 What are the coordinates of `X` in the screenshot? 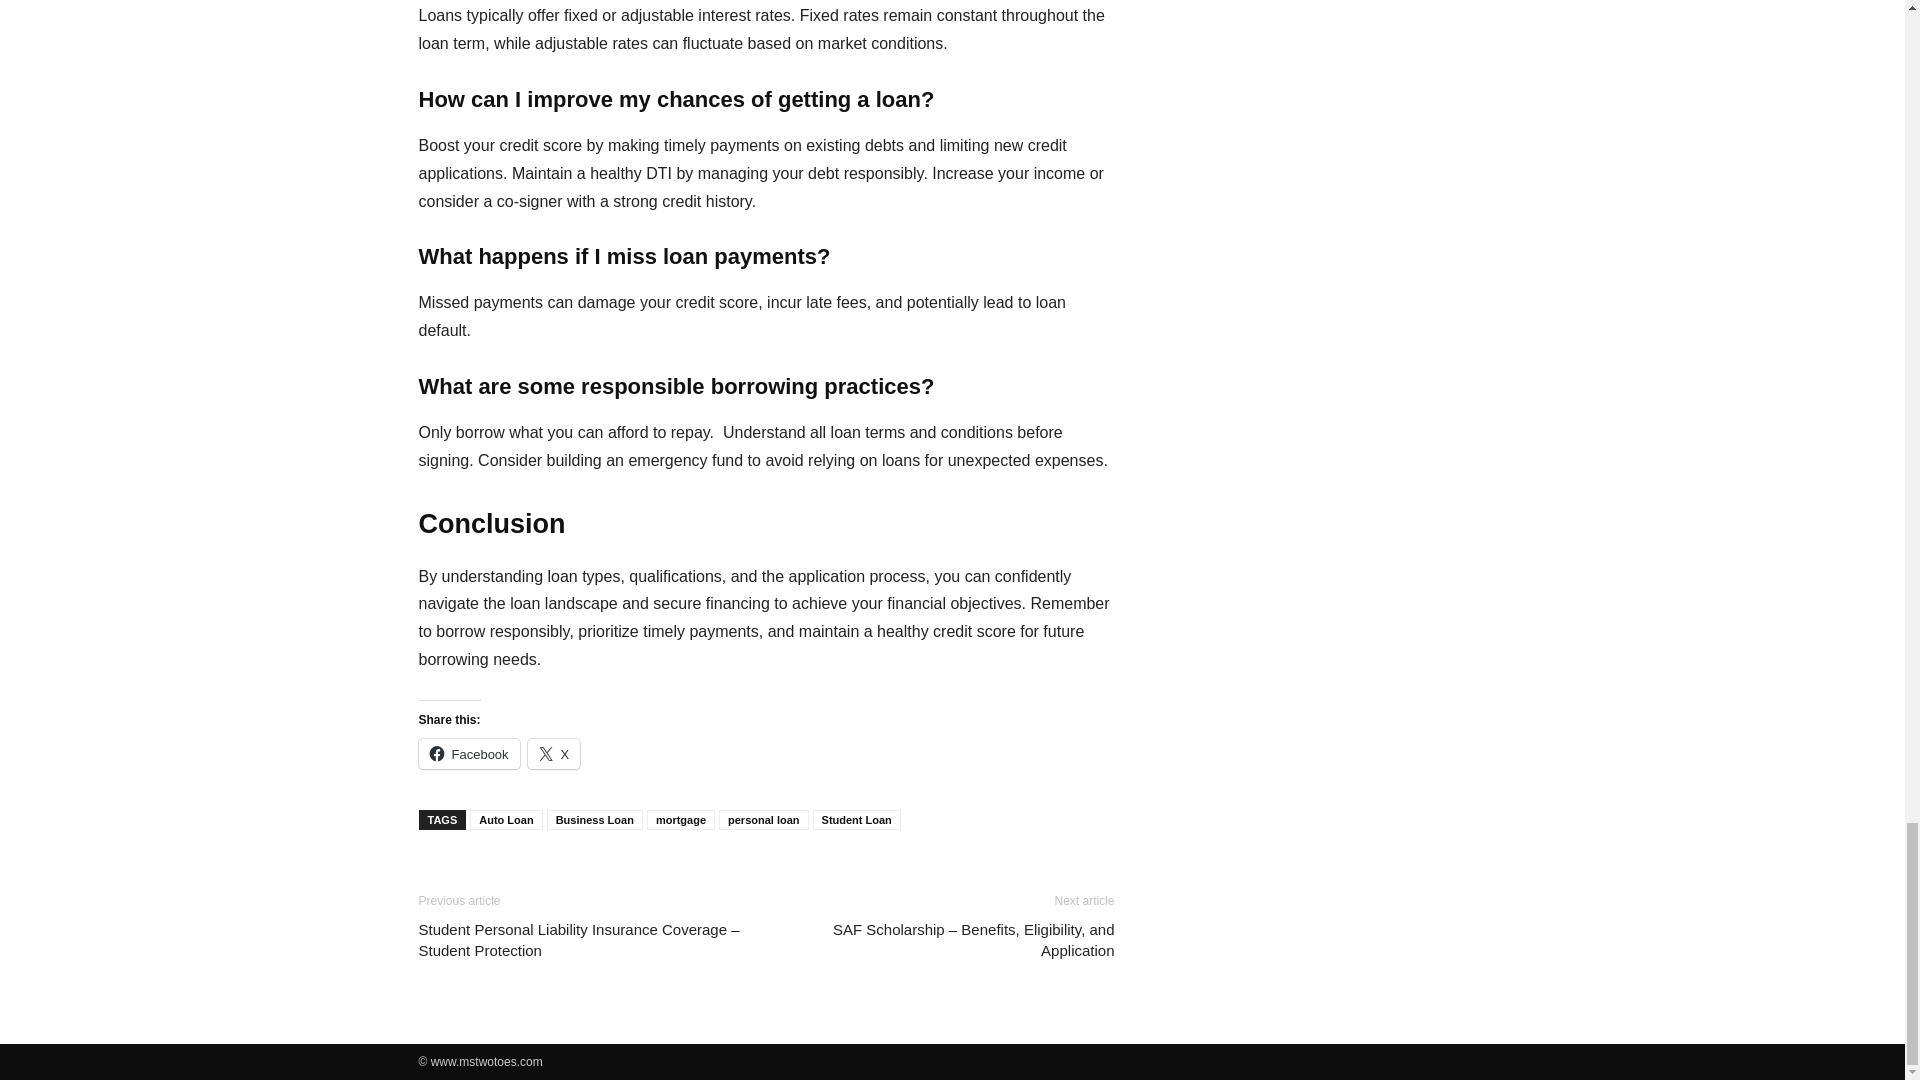 It's located at (554, 753).